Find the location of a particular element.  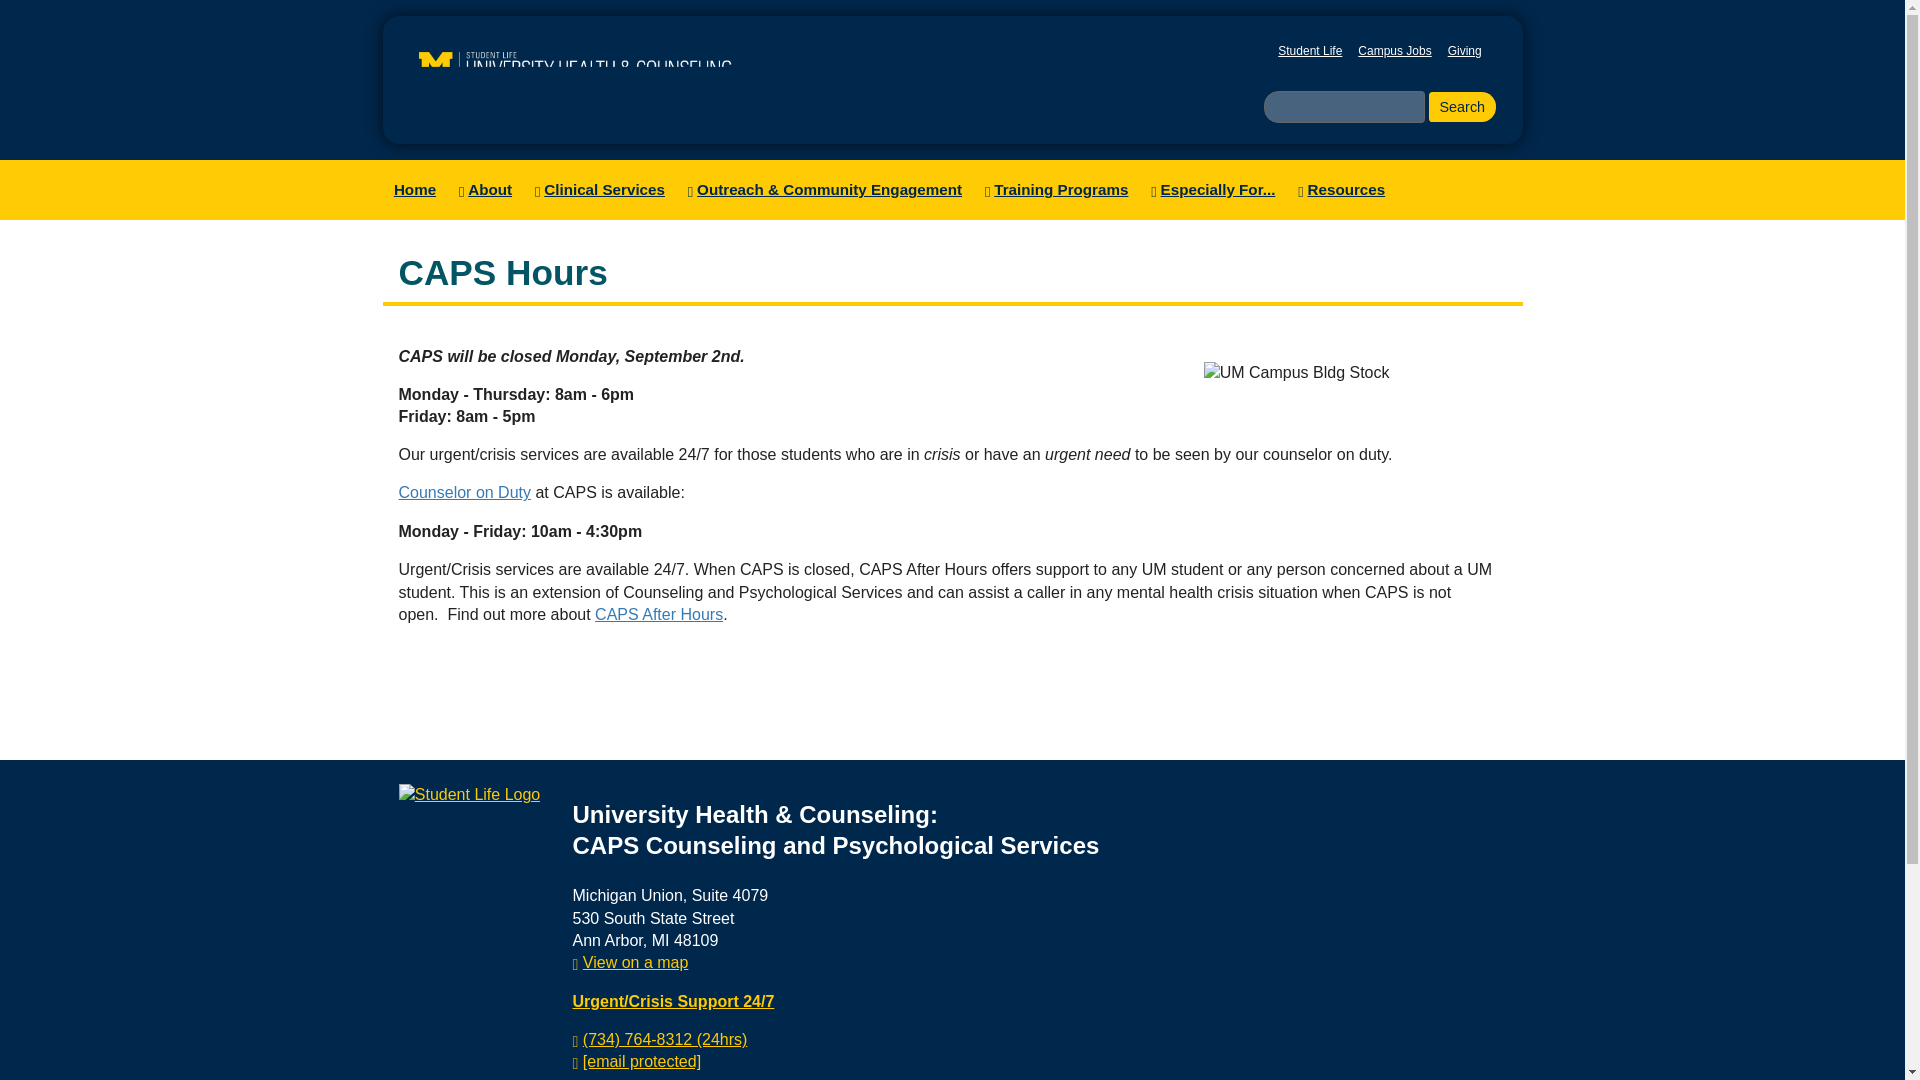

Home is located at coordinates (414, 190).